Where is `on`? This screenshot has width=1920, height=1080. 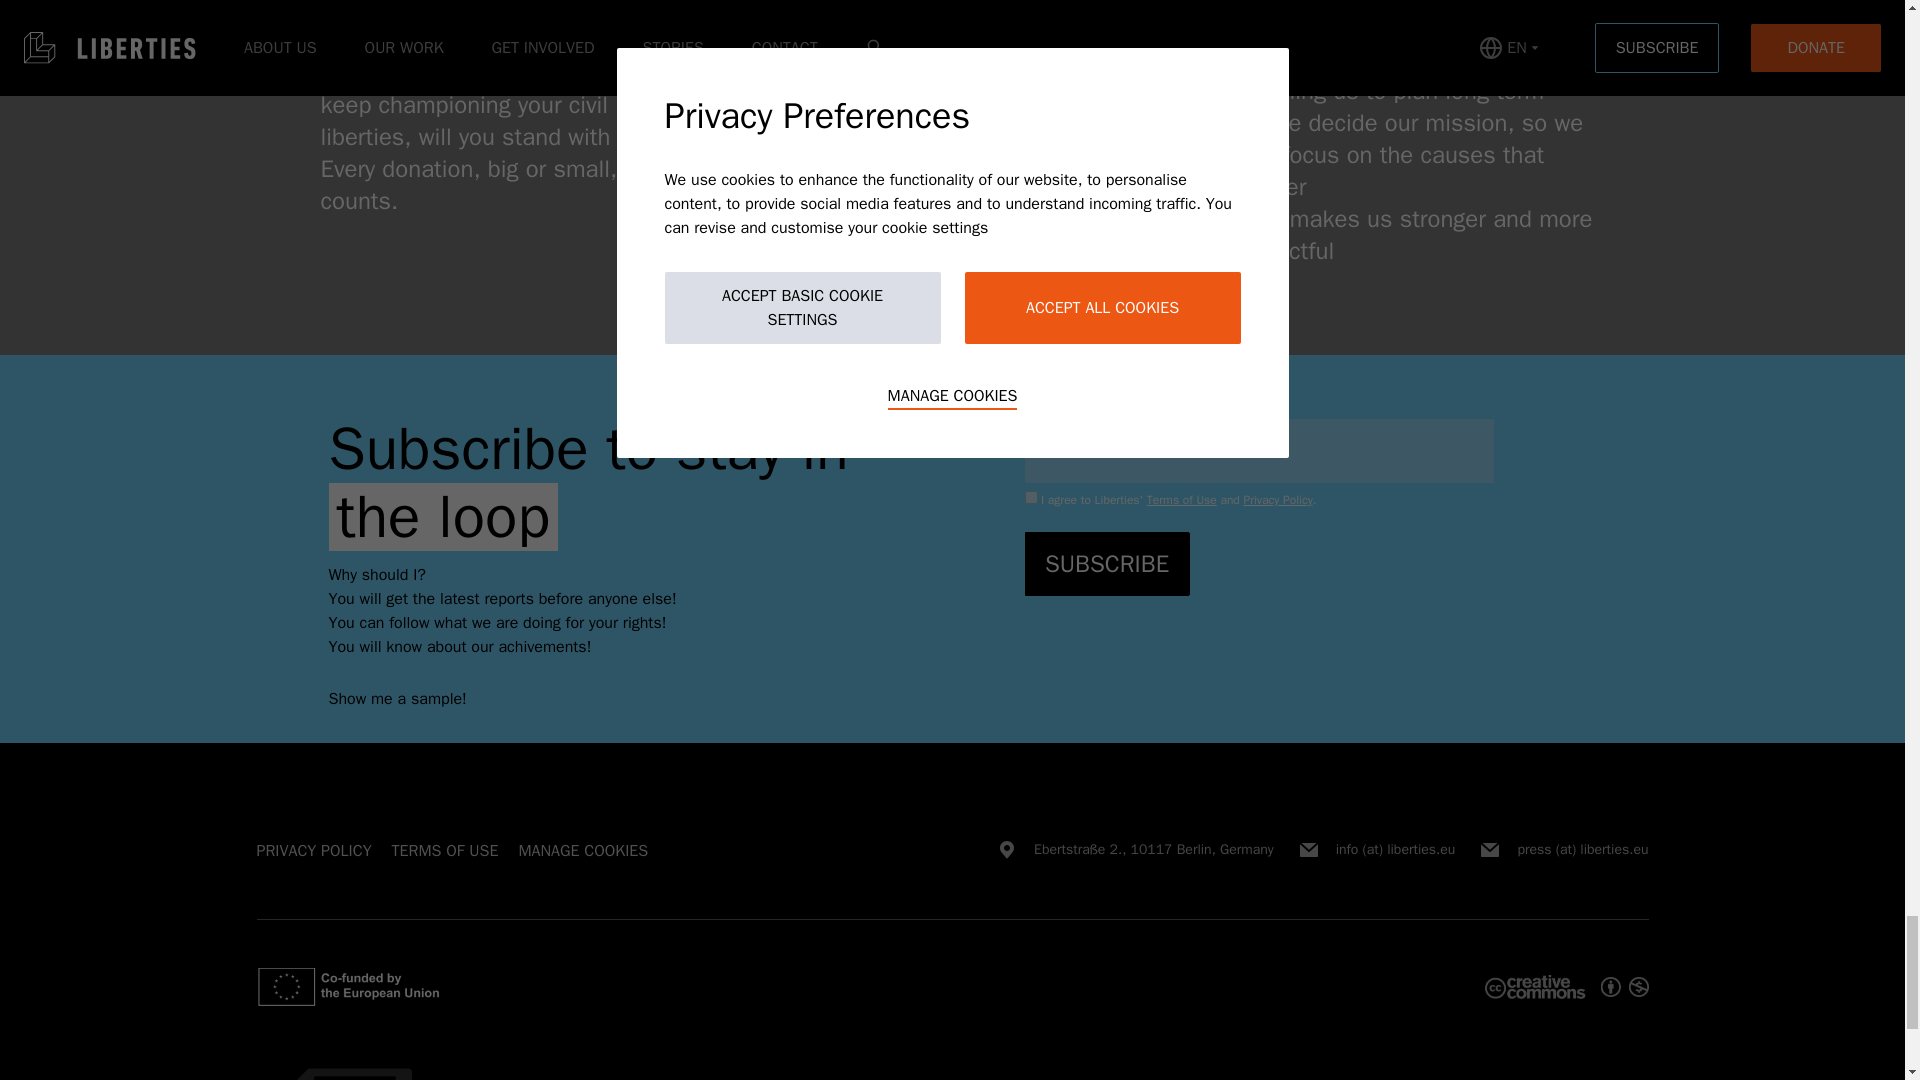 on is located at coordinates (780, 54).